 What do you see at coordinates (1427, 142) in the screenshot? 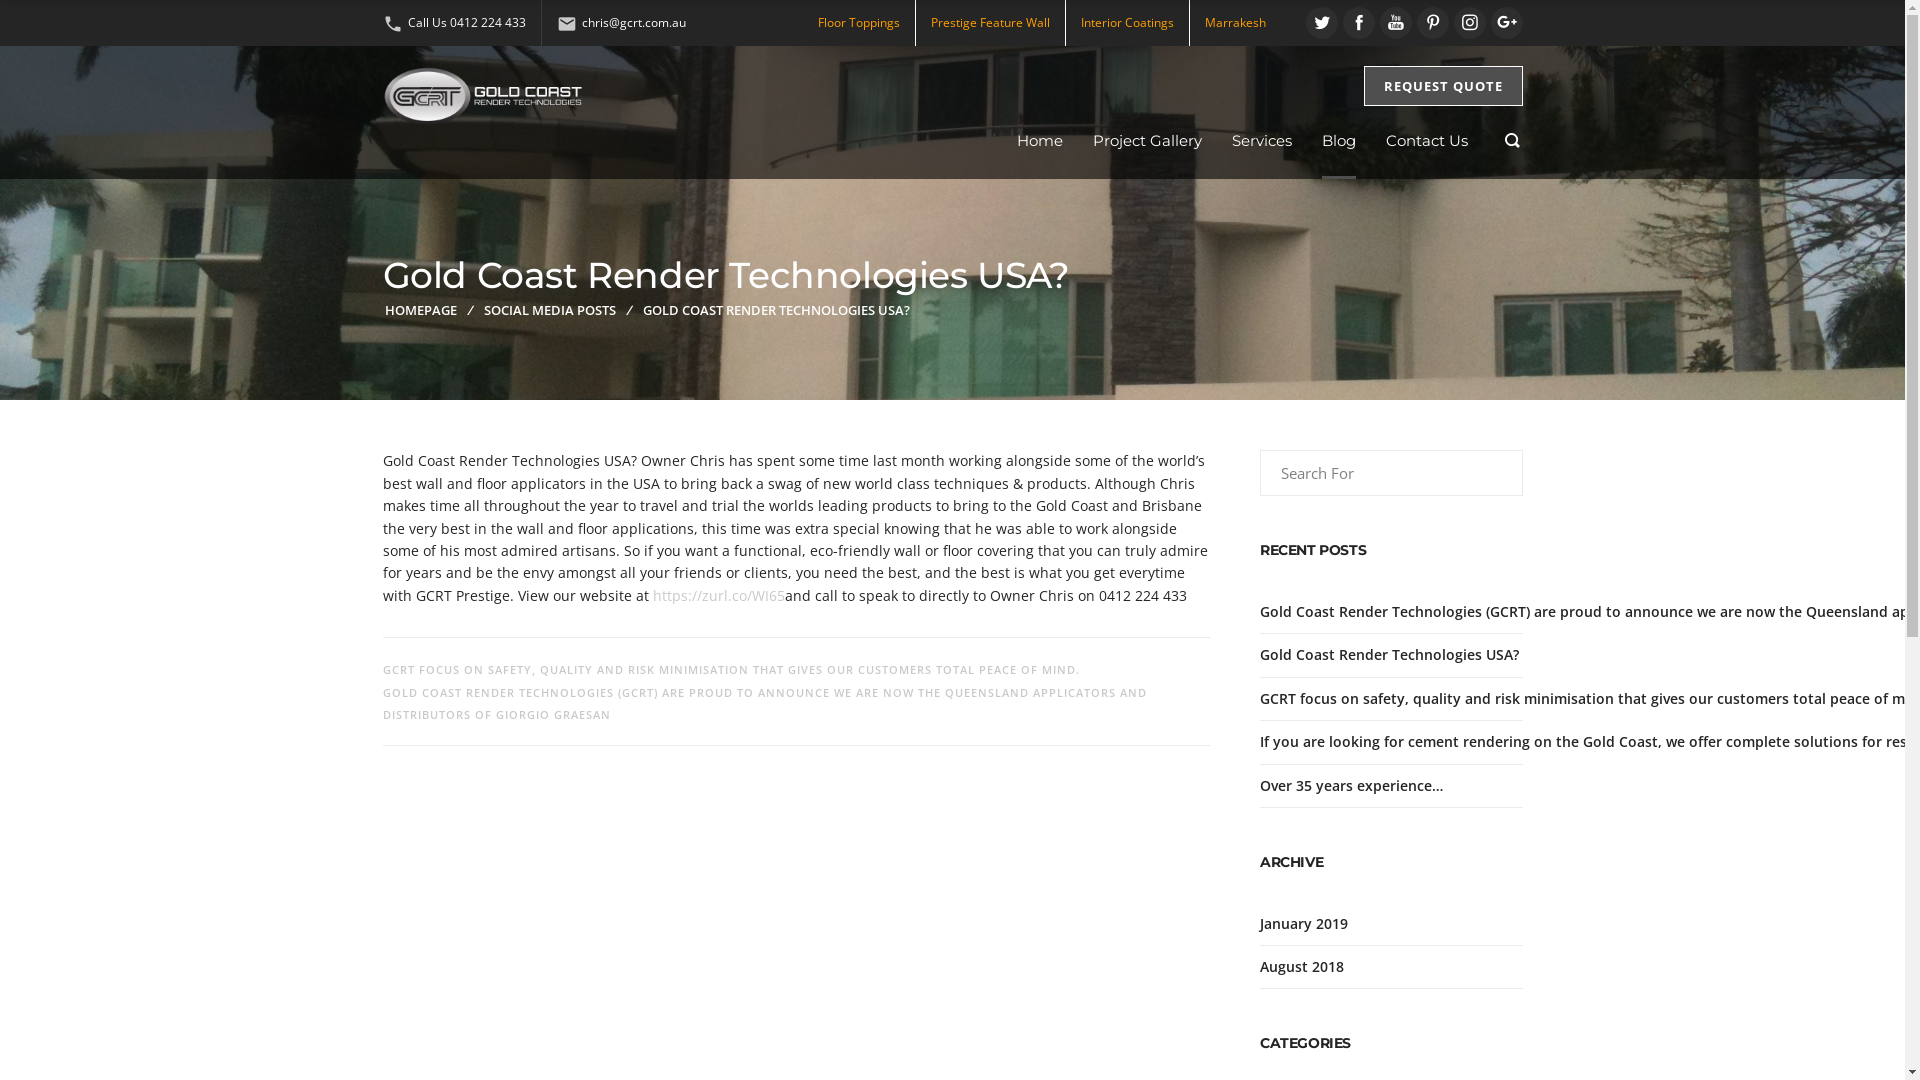
I see `Contact Us` at bounding box center [1427, 142].